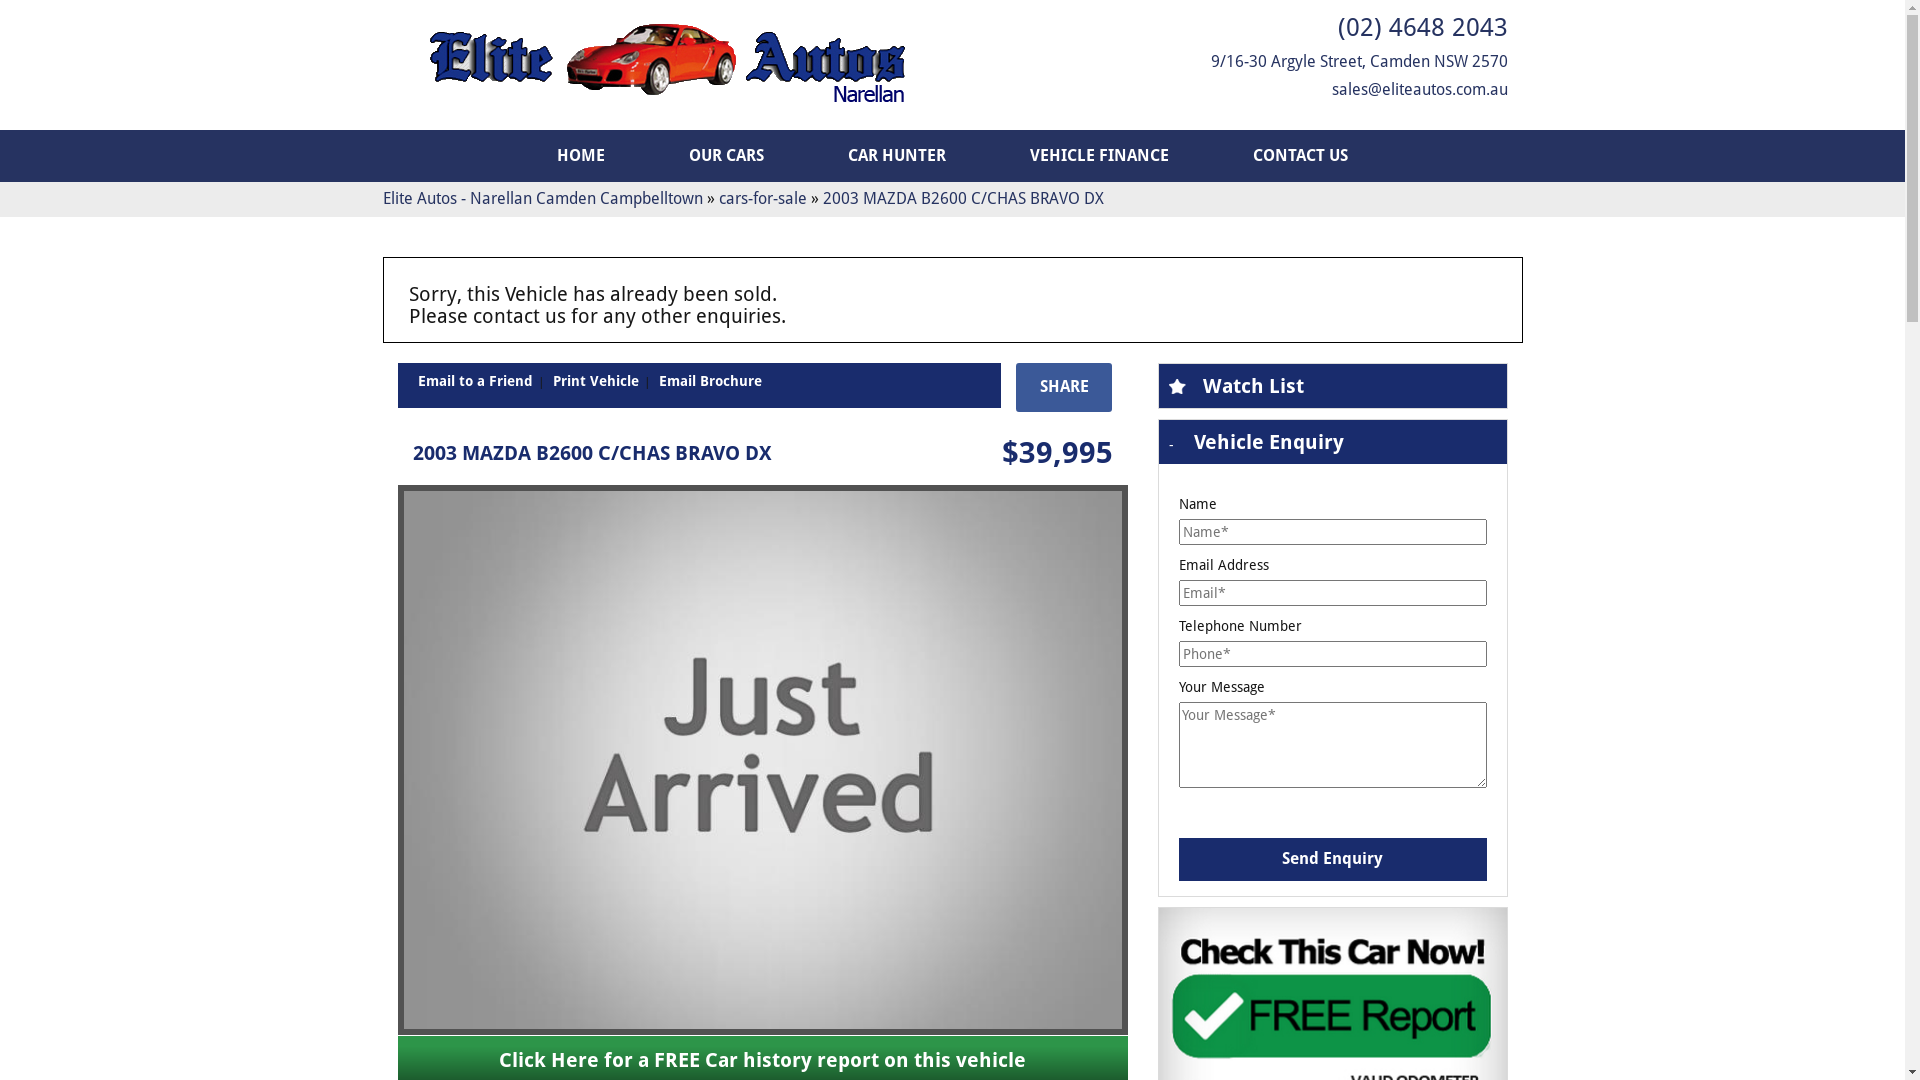  Describe the element at coordinates (1420, 90) in the screenshot. I see `sales@eliteautos.com.au` at that location.